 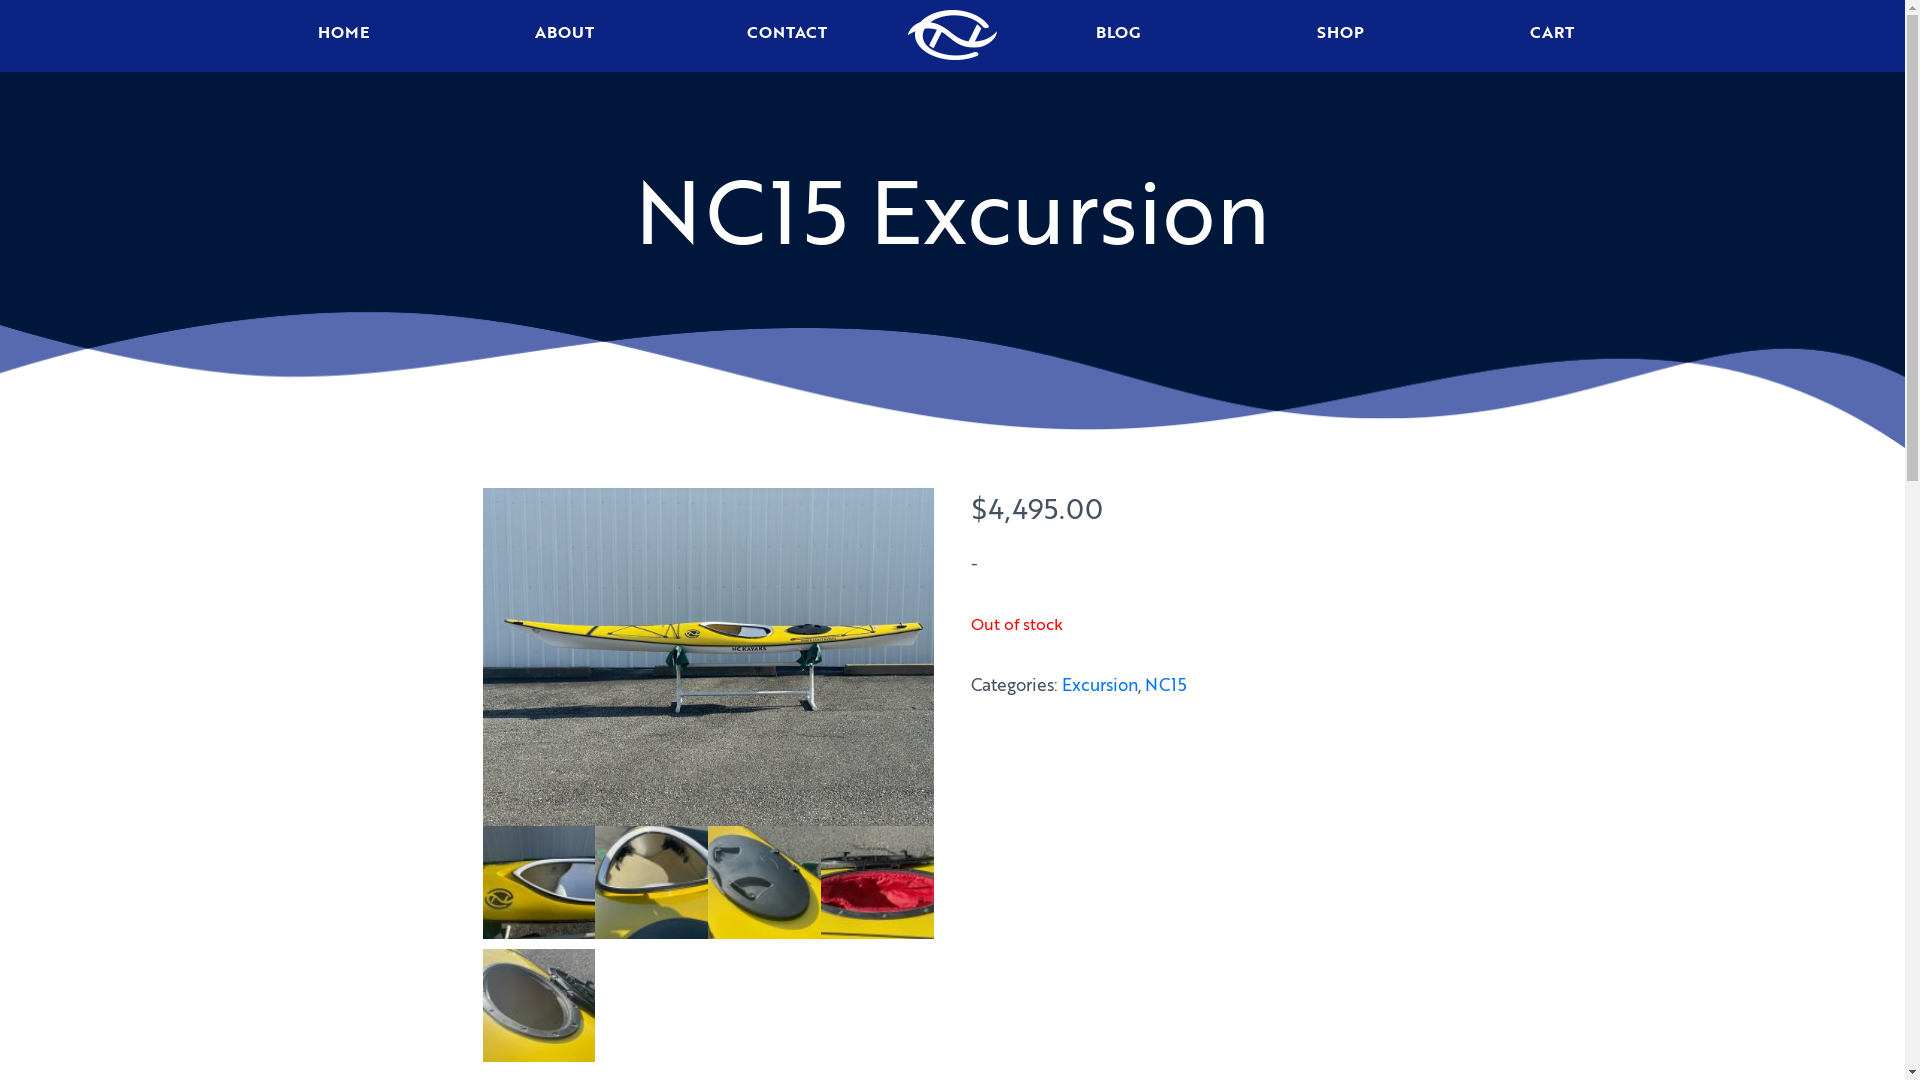 What do you see at coordinates (1562, 36) in the screenshot?
I see `CART` at bounding box center [1562, 36].